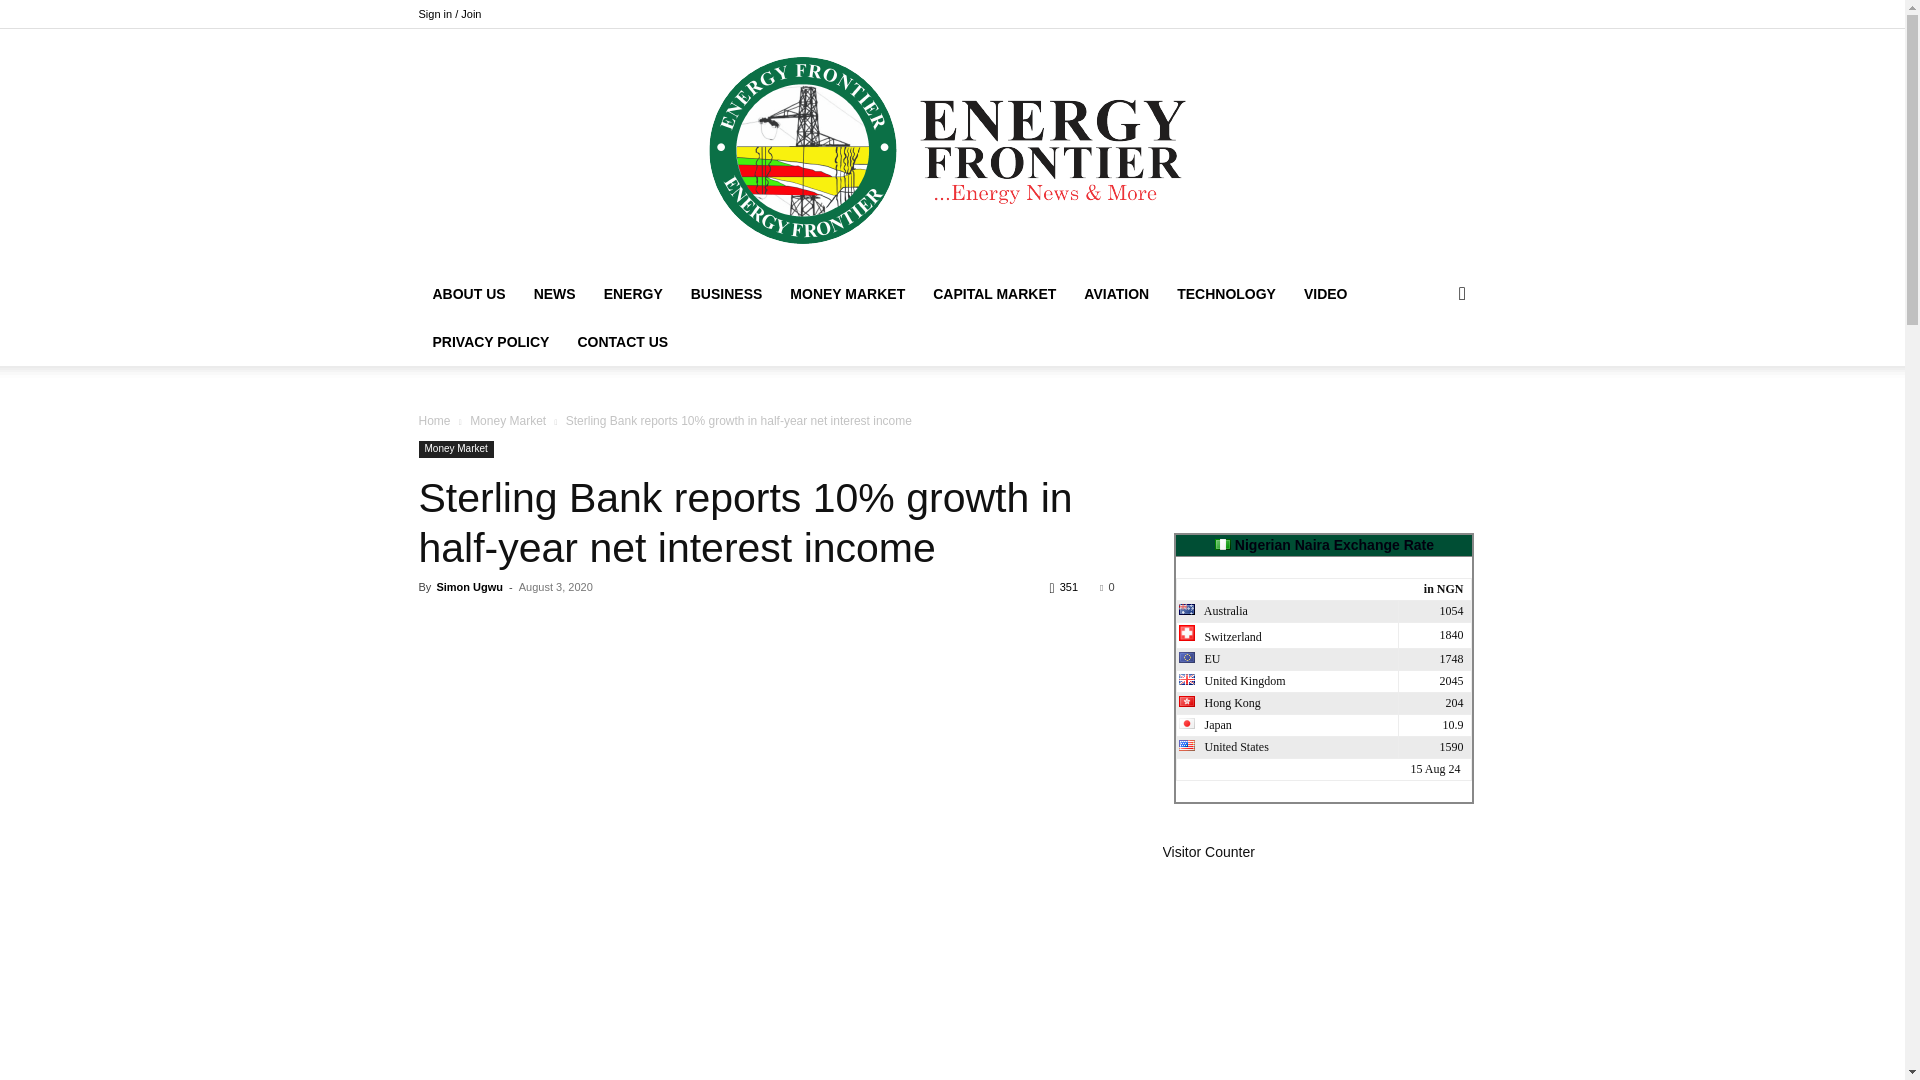 The width and height of the screenshot is (1920, 1080). What do you see at coordinates (468, 294) in the screenshot?
I see `ABOUT US` at bounding box center [468, 294].